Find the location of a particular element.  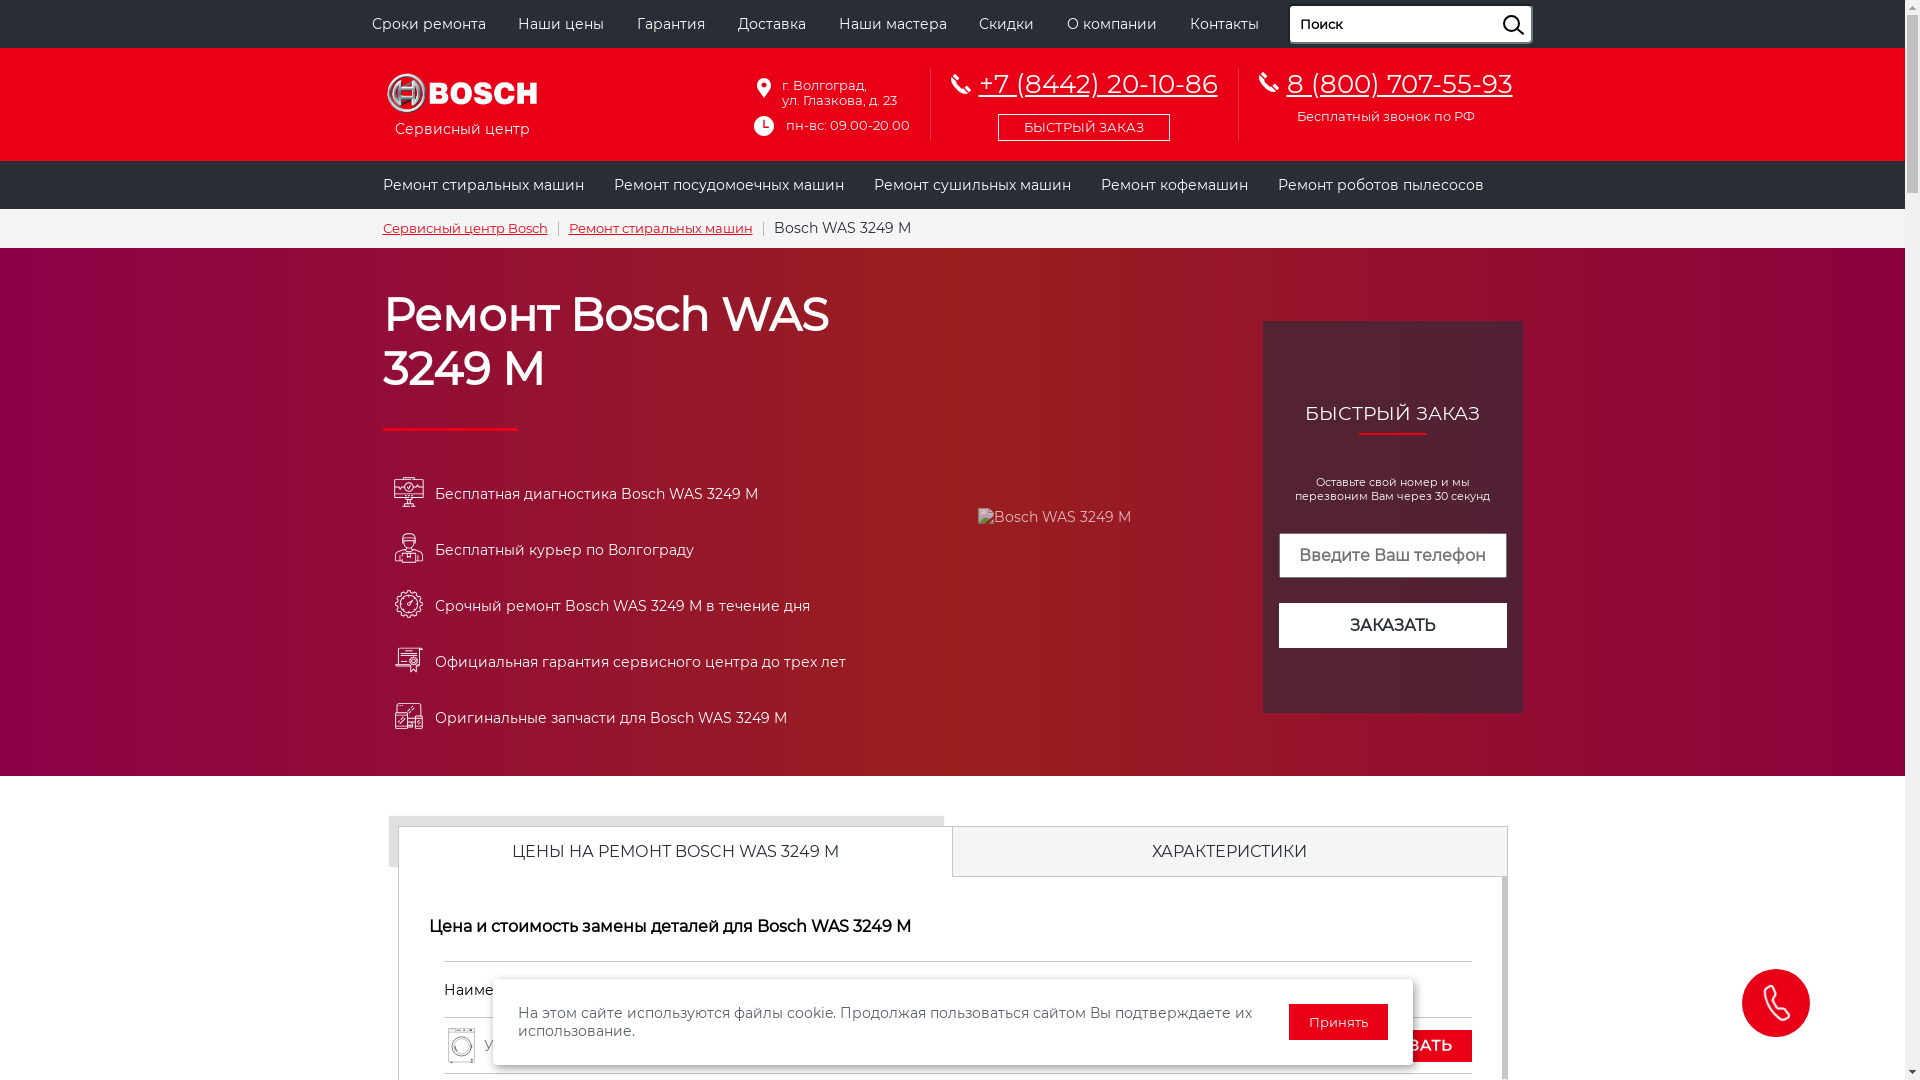

sisea.search is located at coordinates (1538, 5).